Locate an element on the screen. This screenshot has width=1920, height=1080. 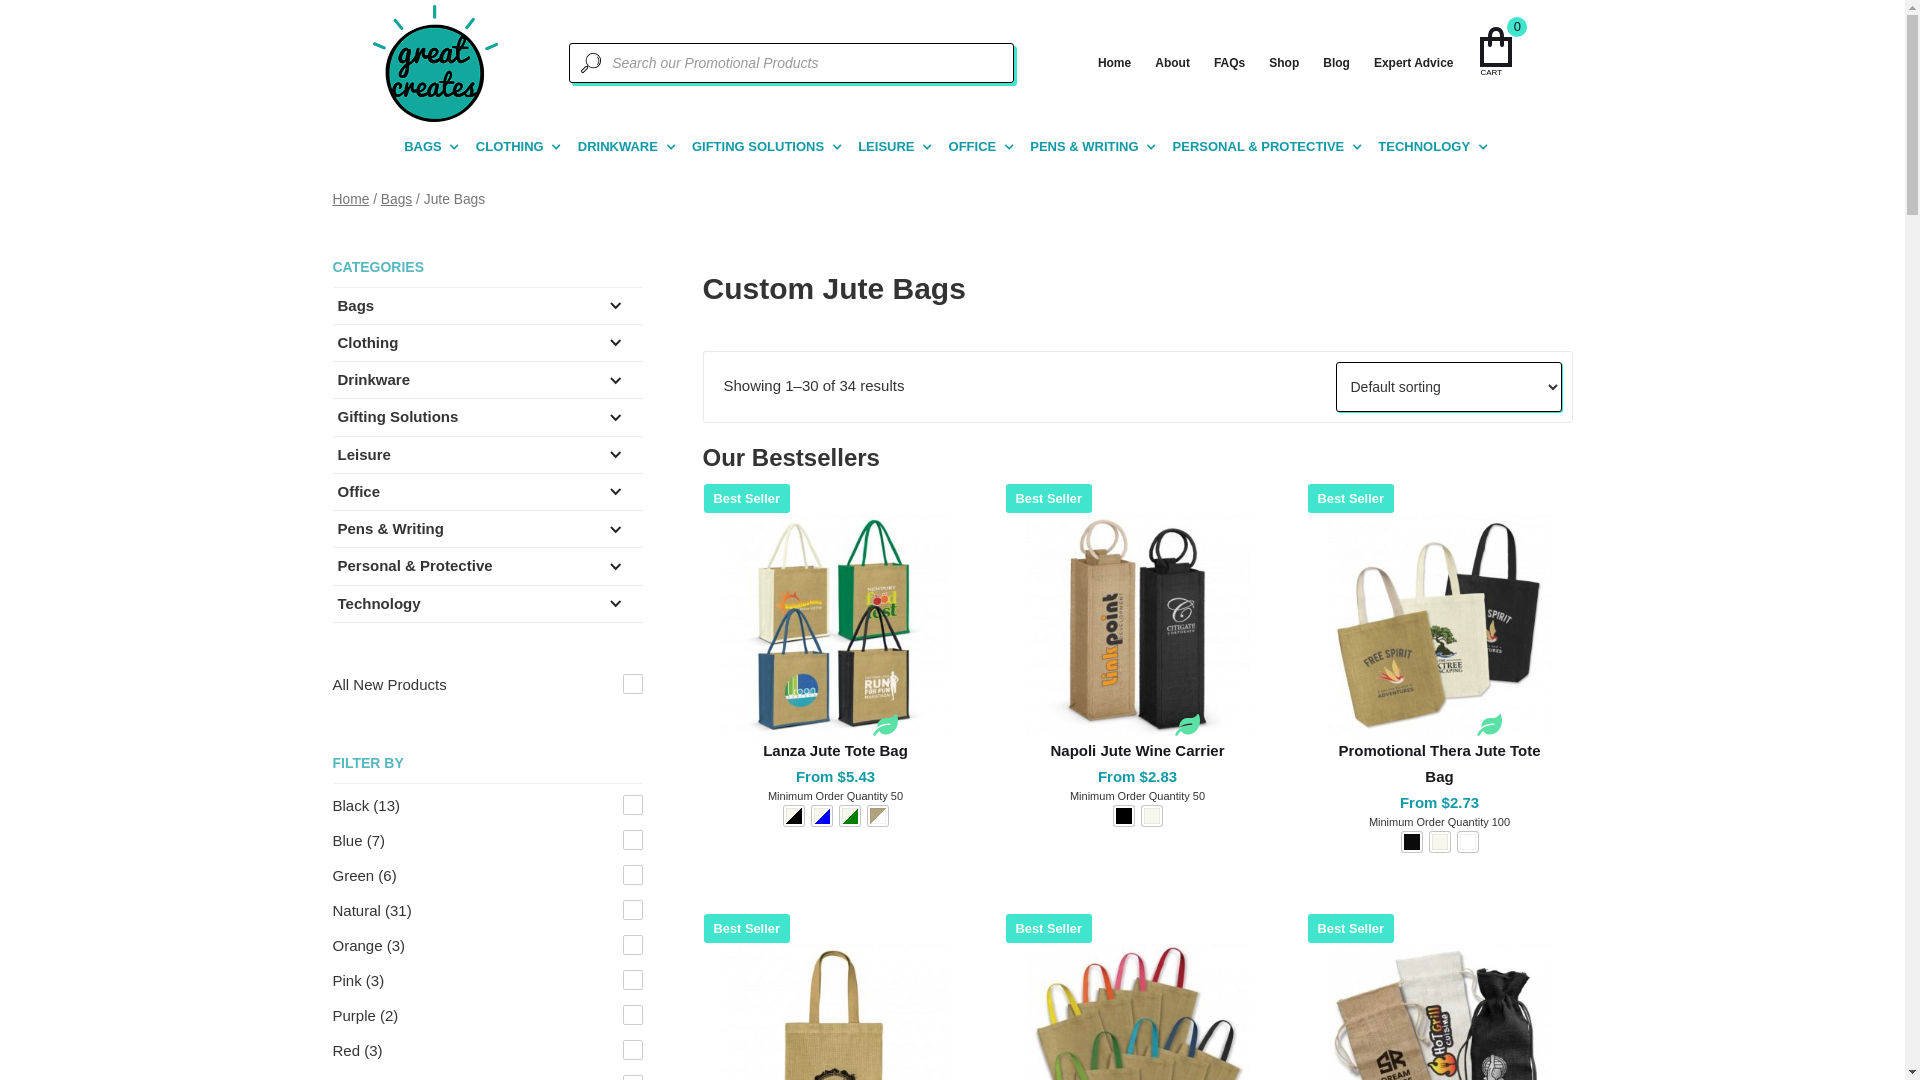
FAQs is located at coordinates (1230, 63).